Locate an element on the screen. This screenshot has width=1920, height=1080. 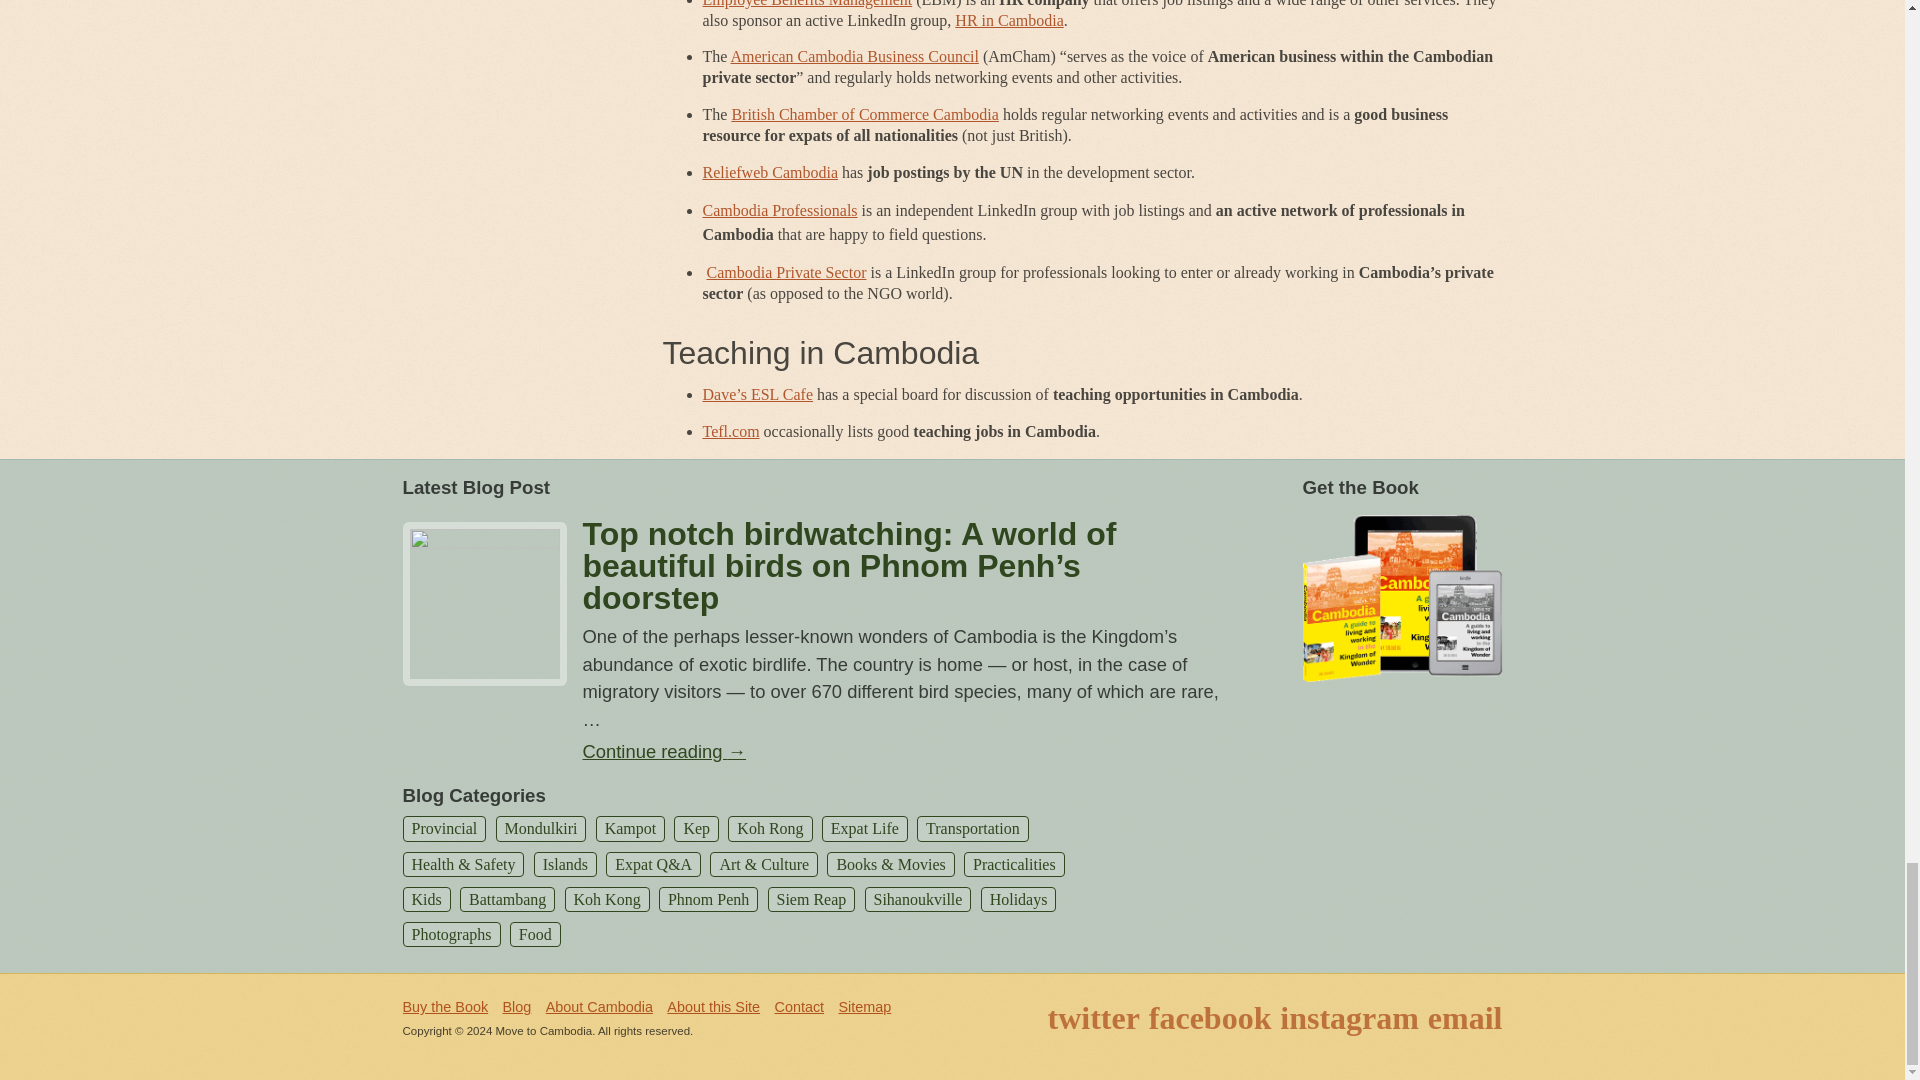
Find Move to Cambodia on Instagram! is located at coordinates (1349, 1018).